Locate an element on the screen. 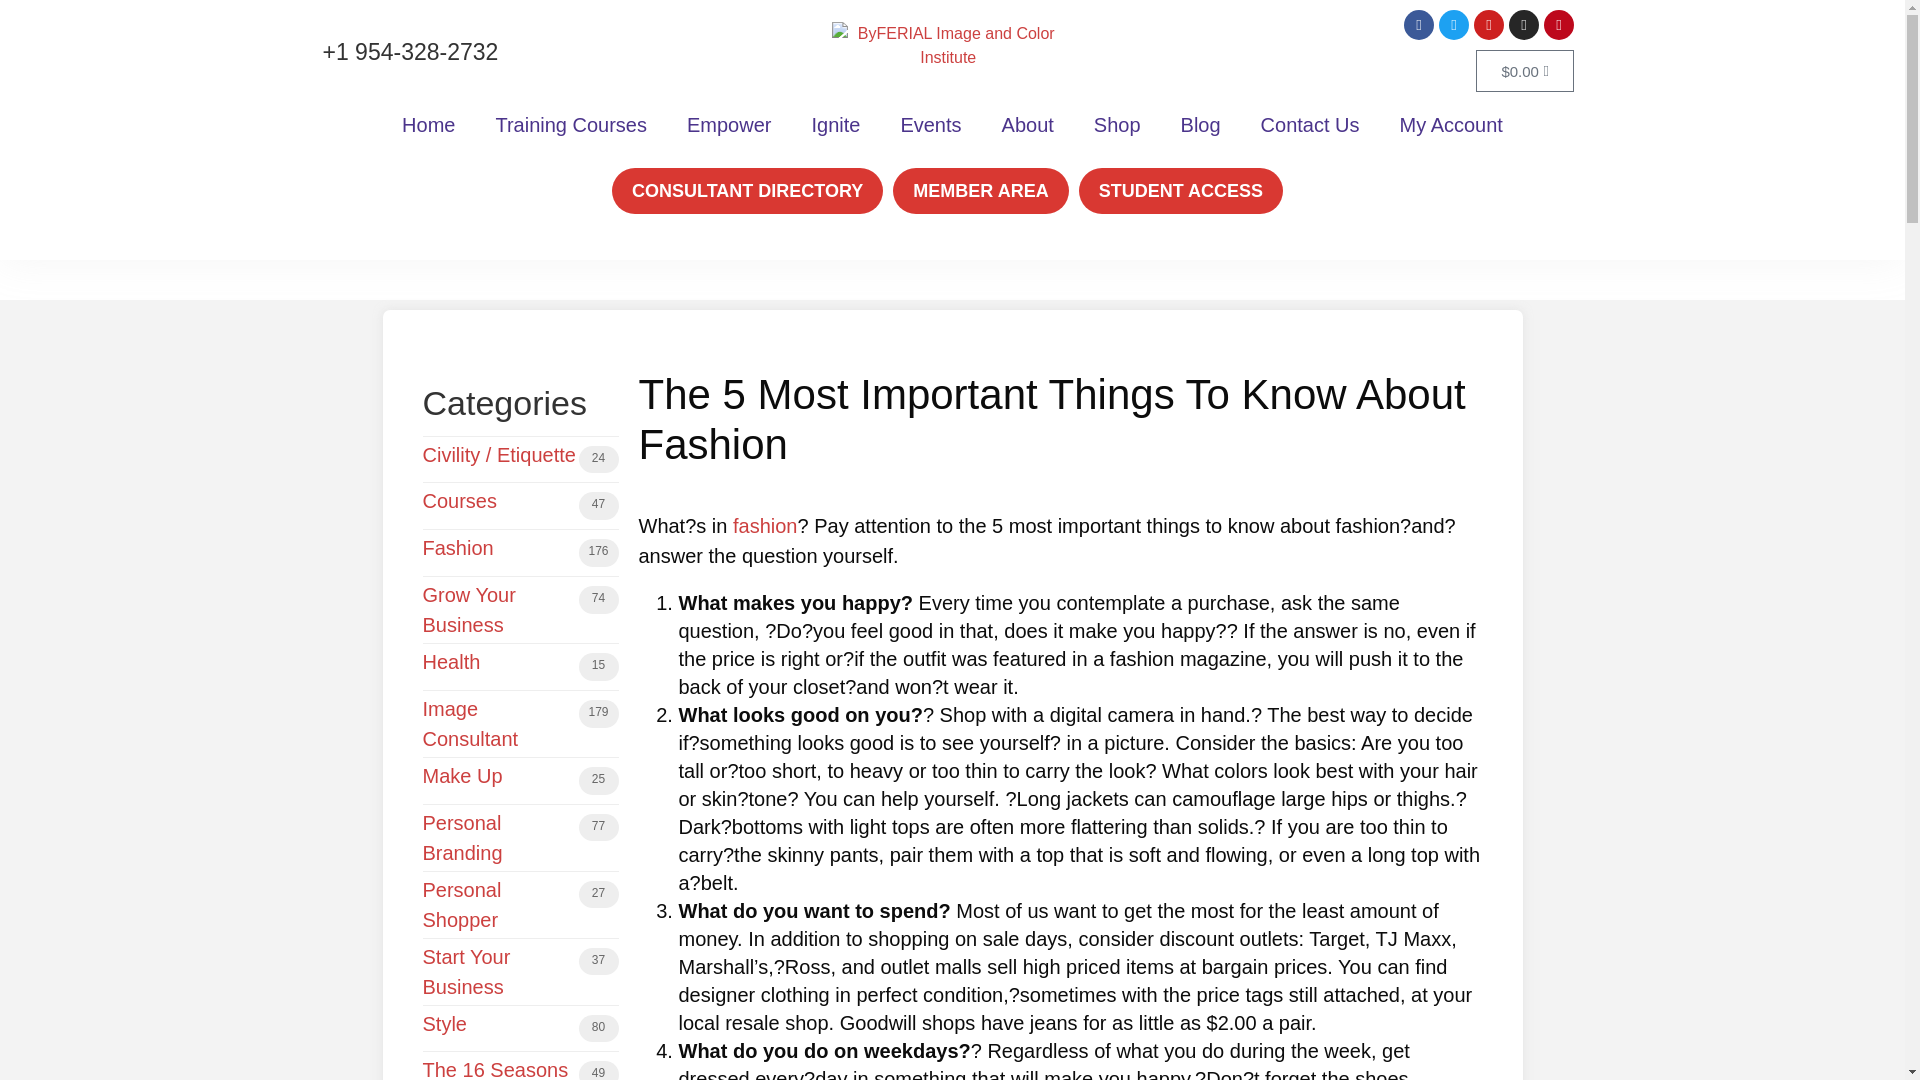 This screenshot has width=1920, height=1080. Blog is located at coordinates (1200, 124).